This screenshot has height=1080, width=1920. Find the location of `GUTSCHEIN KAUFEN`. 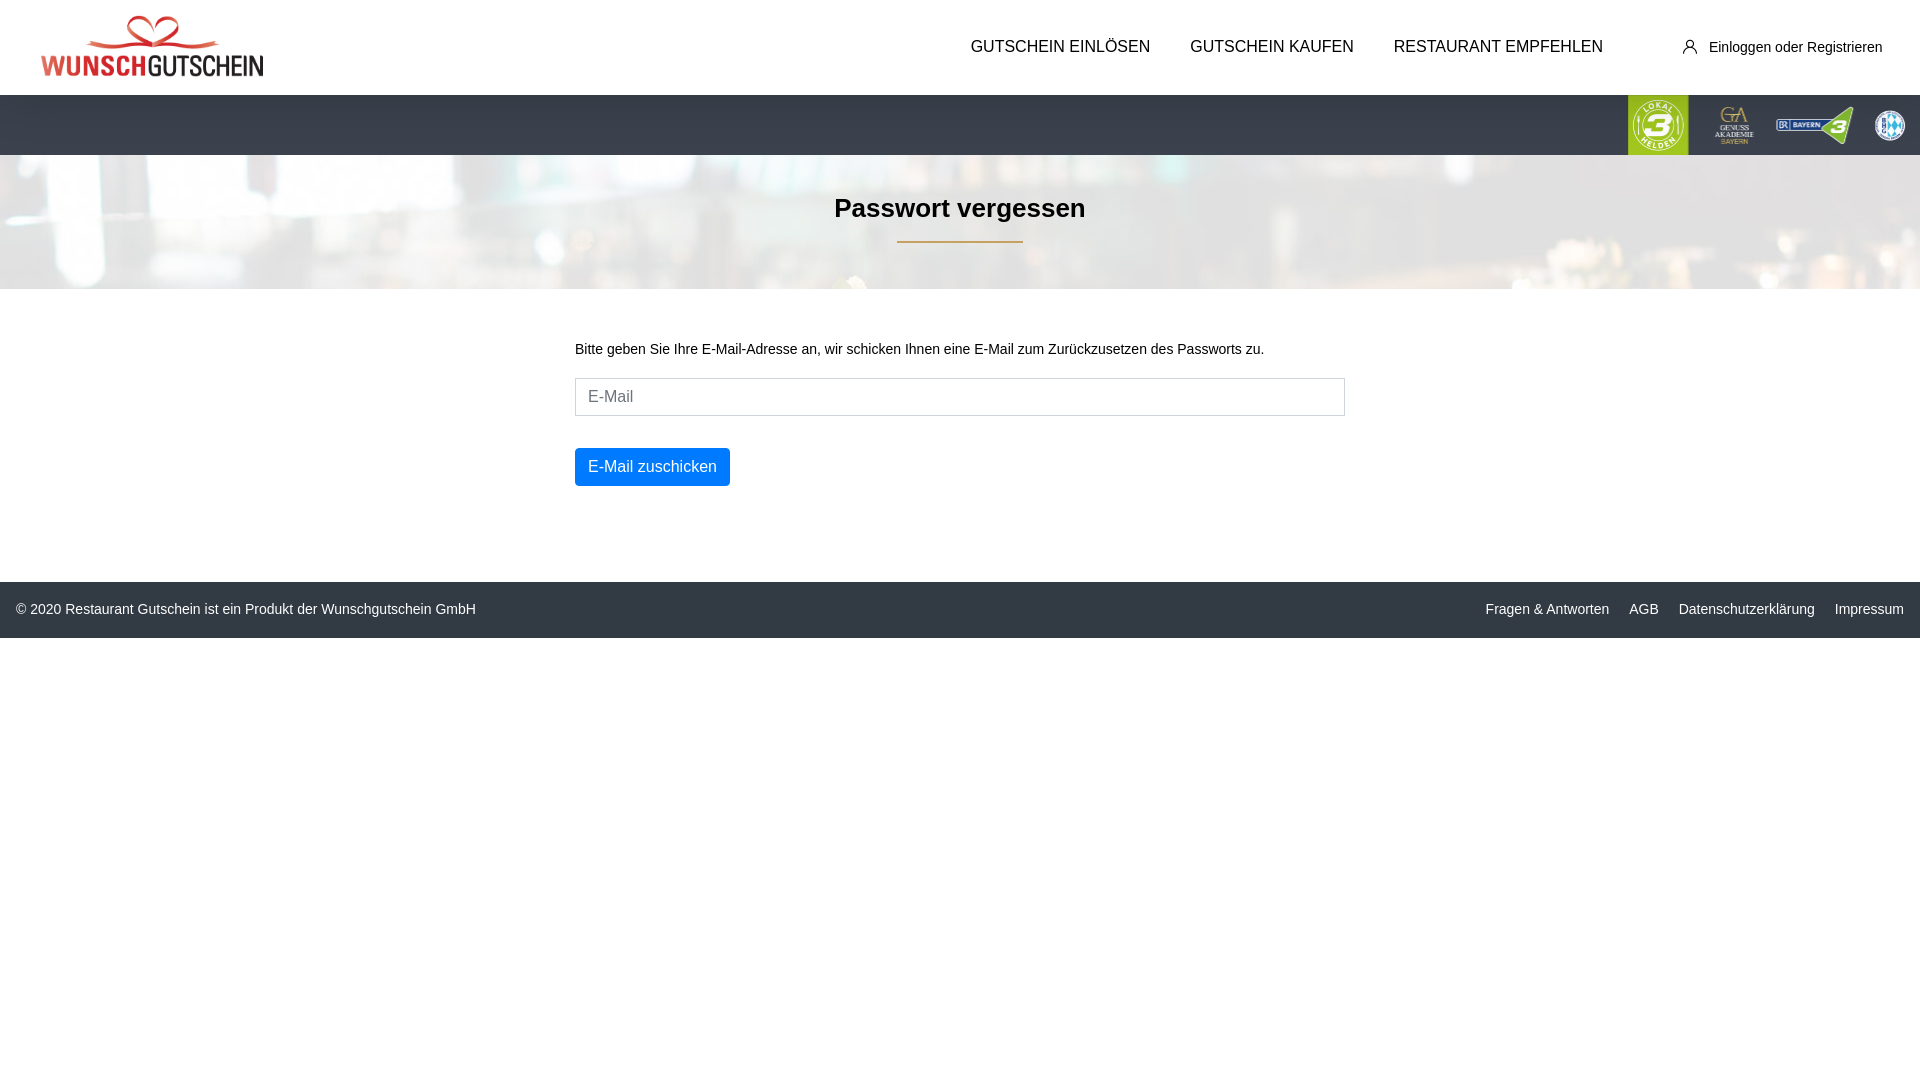

GUTSCHEIN KAUFEN is located at coordinates (1272, 47).